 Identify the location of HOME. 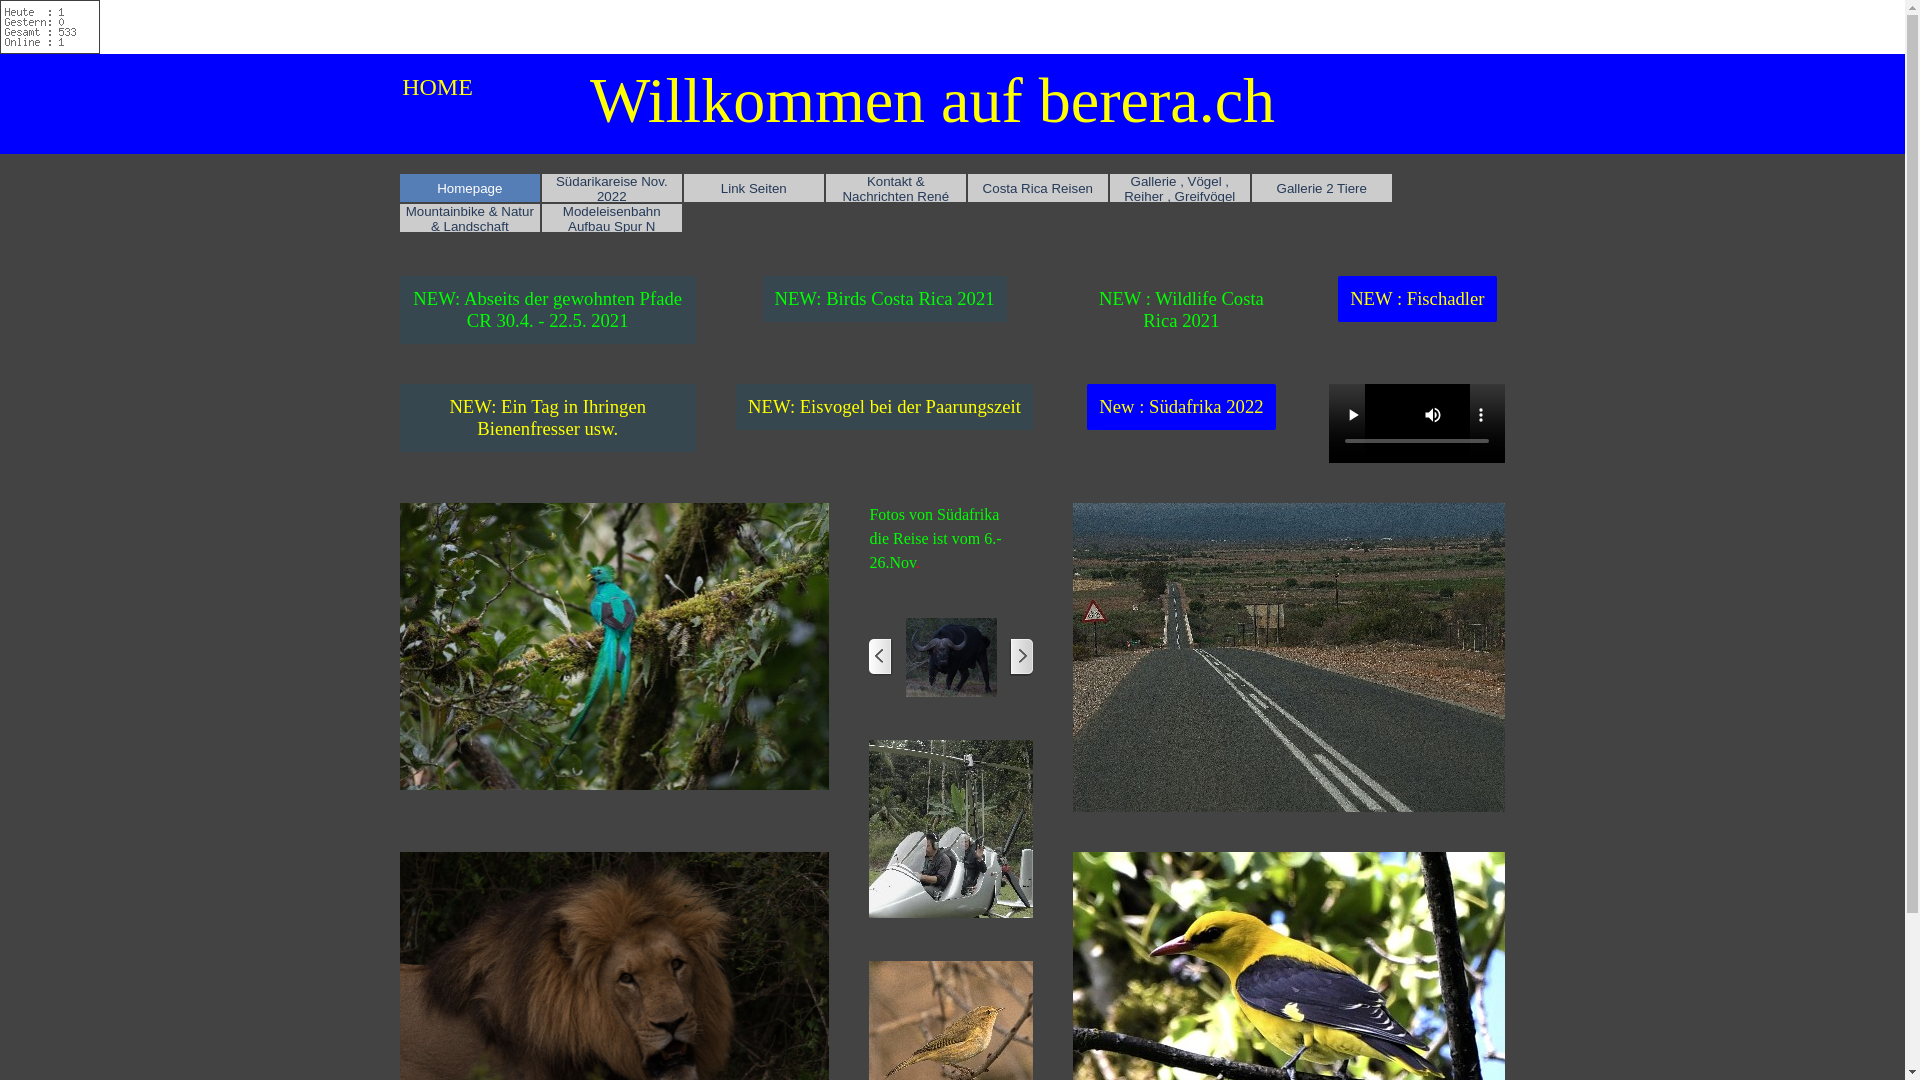
(438, 87).